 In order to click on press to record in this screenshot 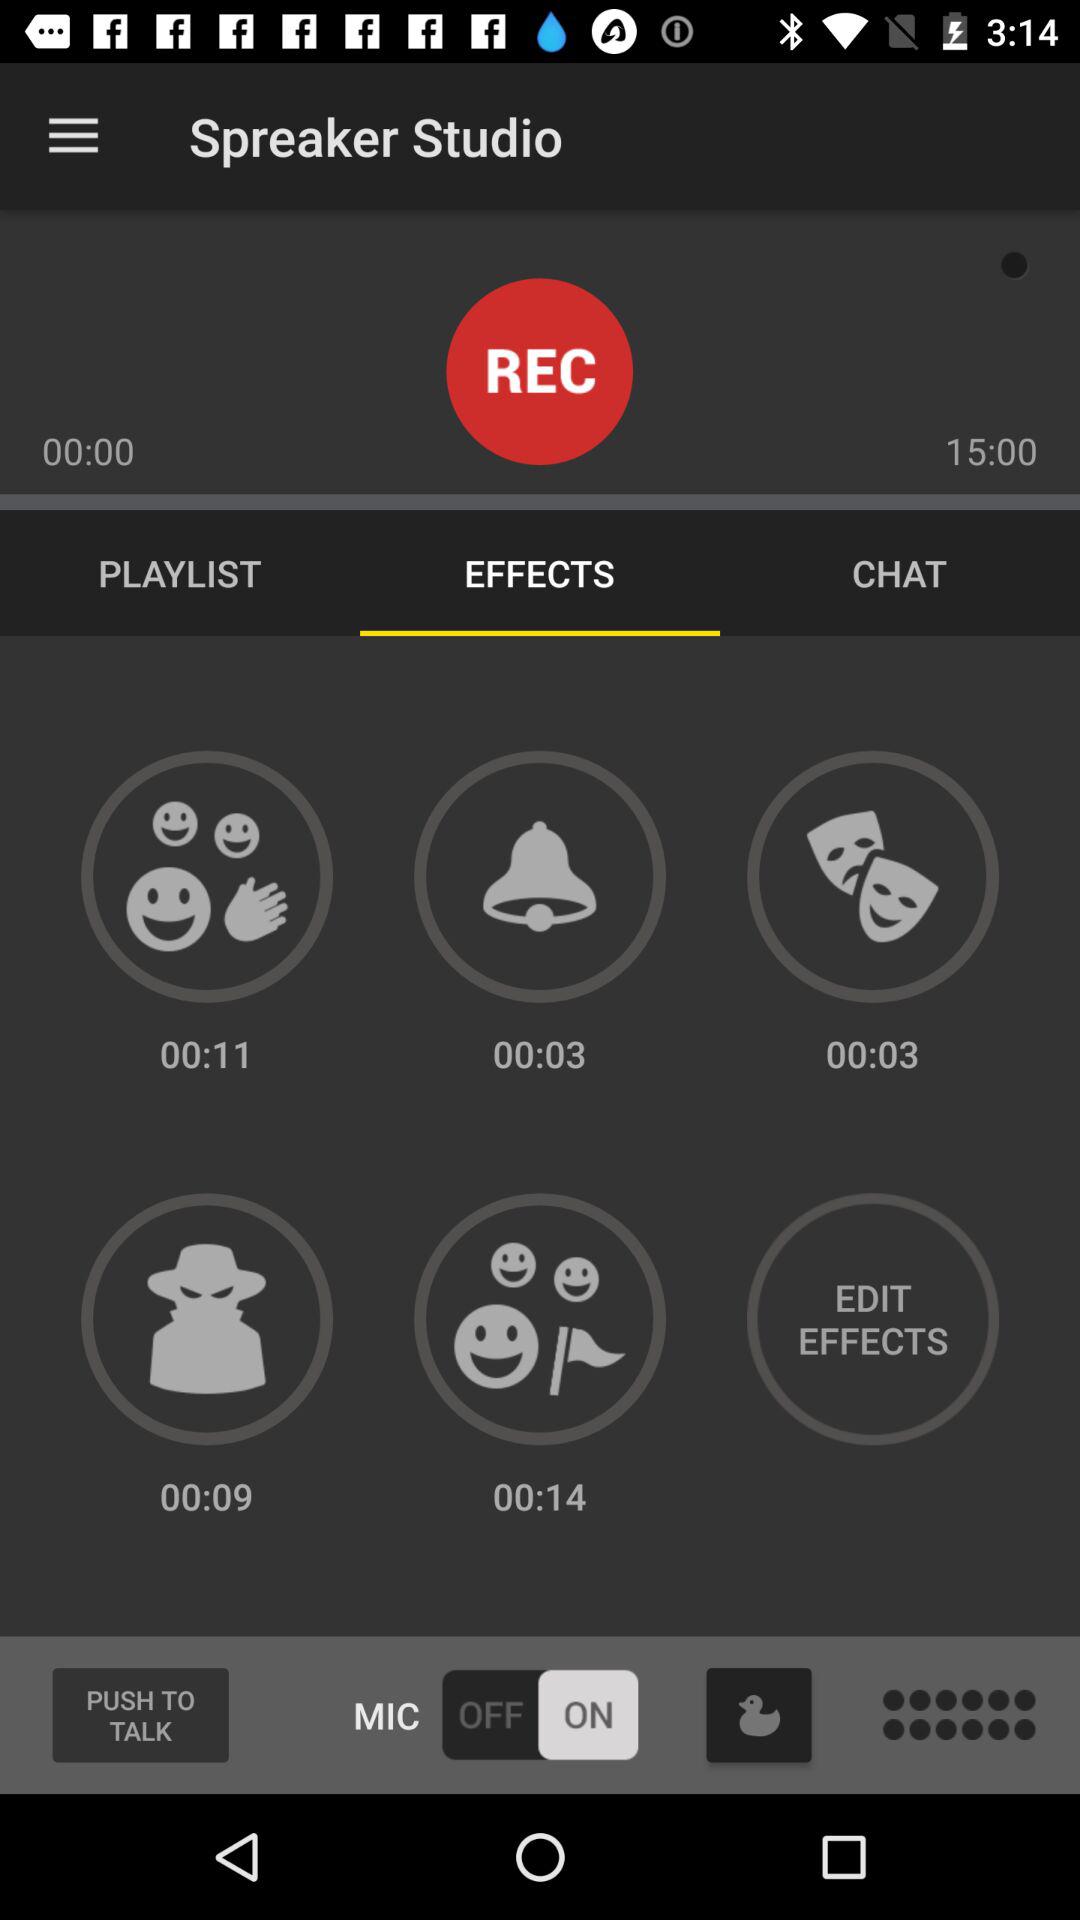, I will do `click(540, 372)`.